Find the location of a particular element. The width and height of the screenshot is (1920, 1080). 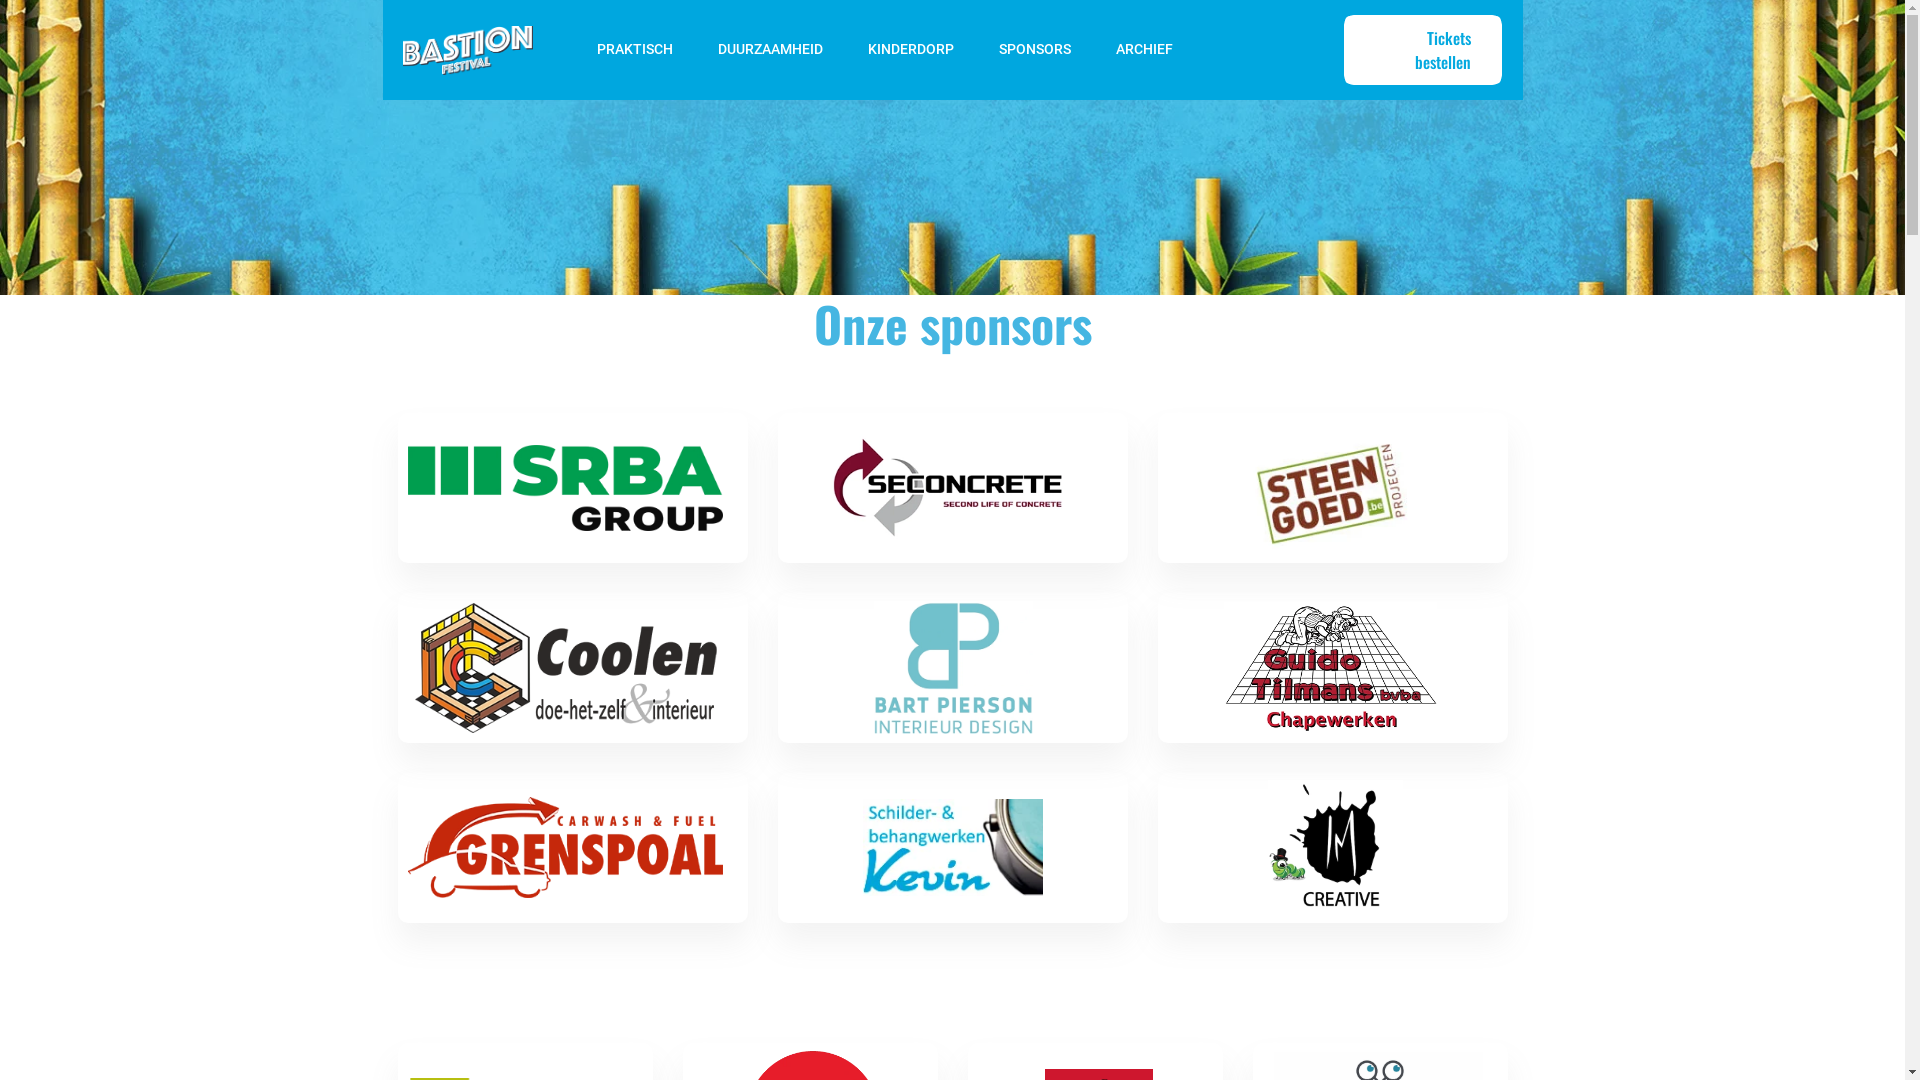

DUURZAAMHEID is located at coordinates (768, 50).